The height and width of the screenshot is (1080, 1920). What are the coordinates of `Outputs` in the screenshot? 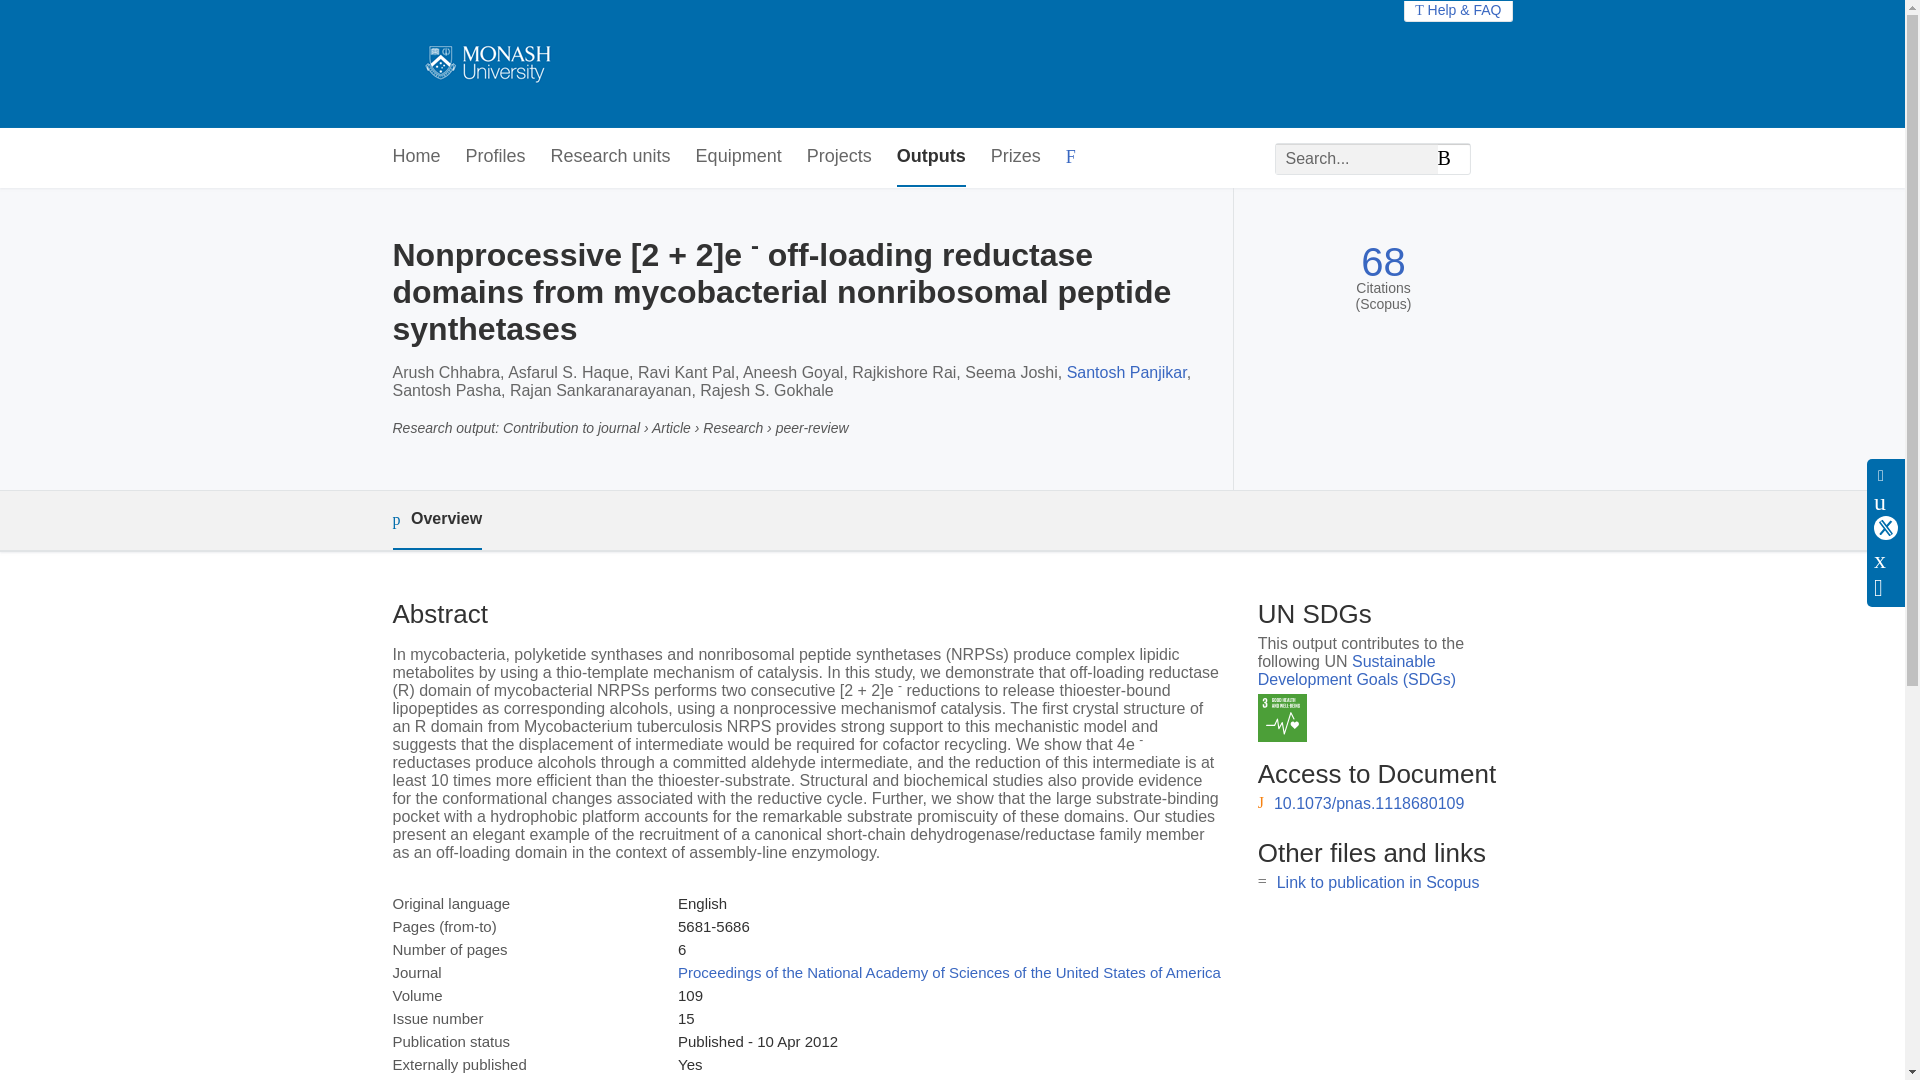 It's located at (930, 157).